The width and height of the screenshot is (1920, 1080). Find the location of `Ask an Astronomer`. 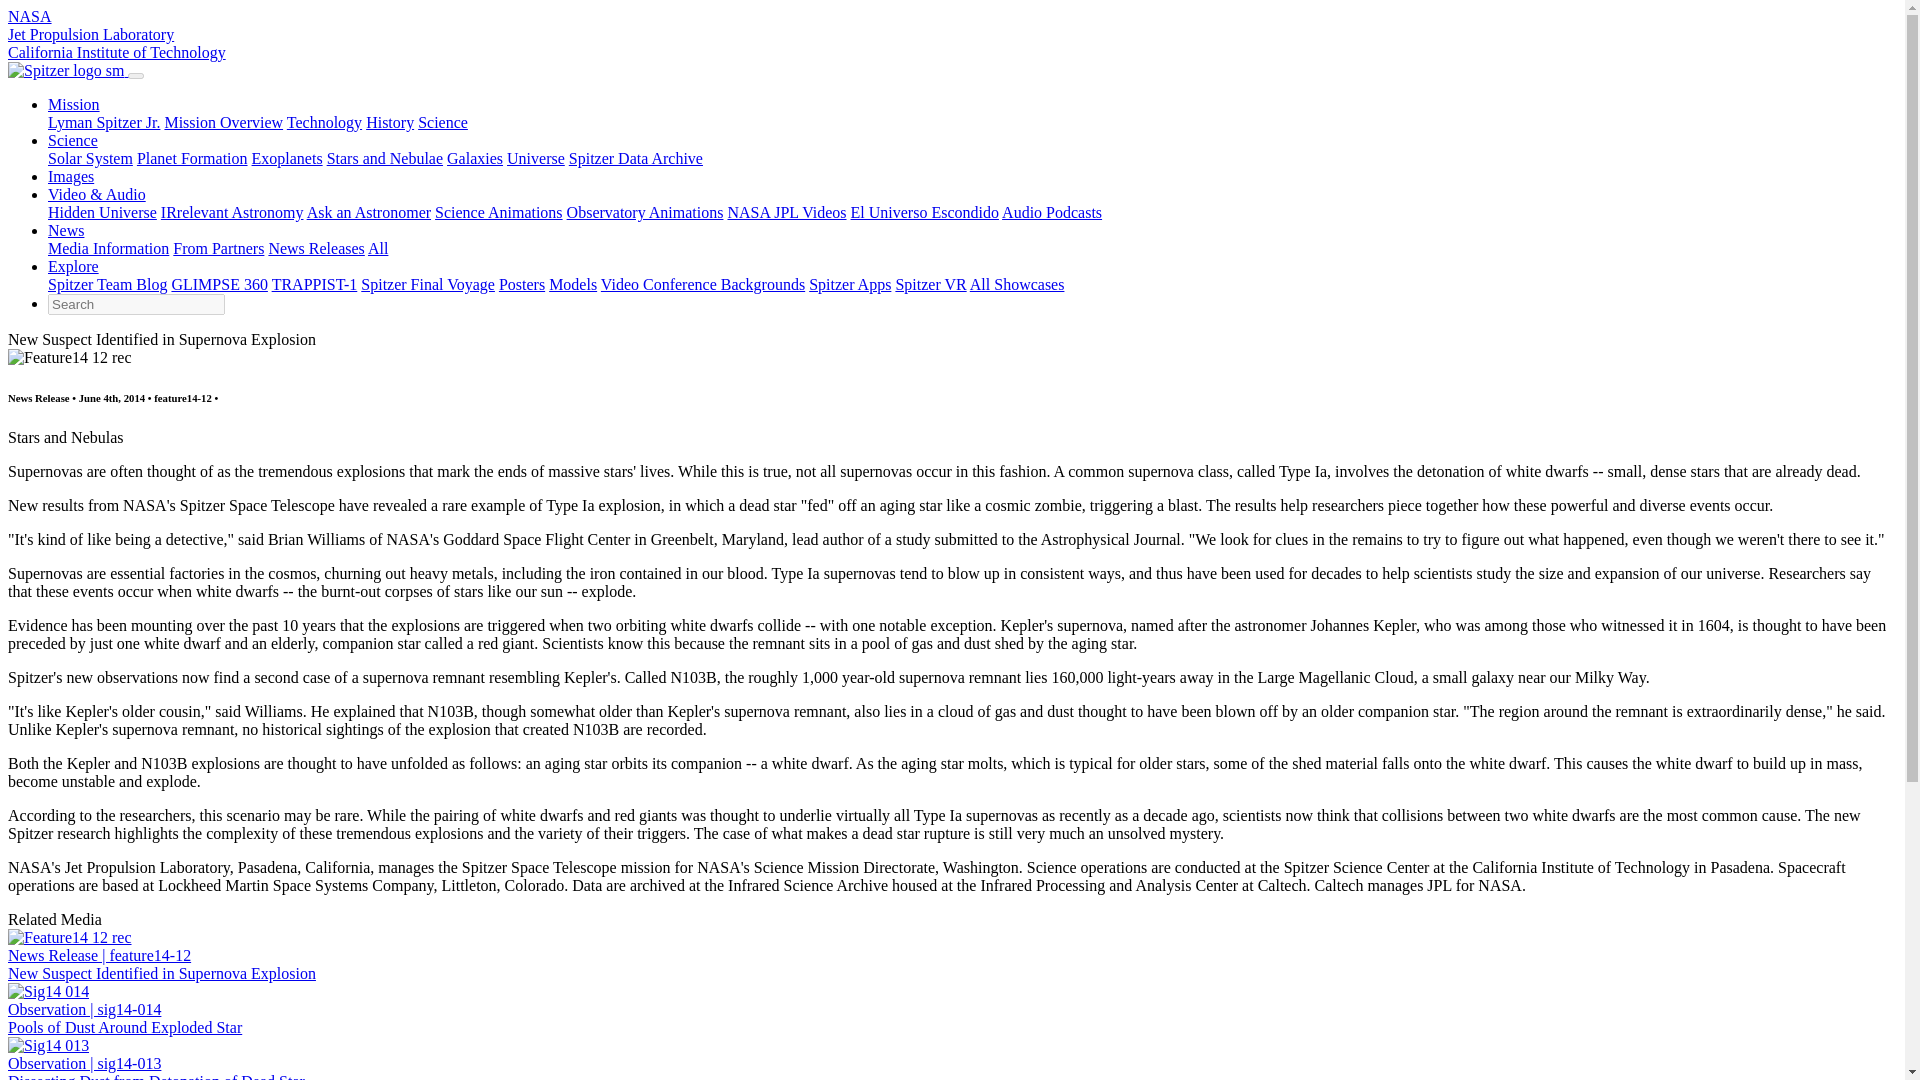

Ask an Astronomer is located at coordinates (368, 212).